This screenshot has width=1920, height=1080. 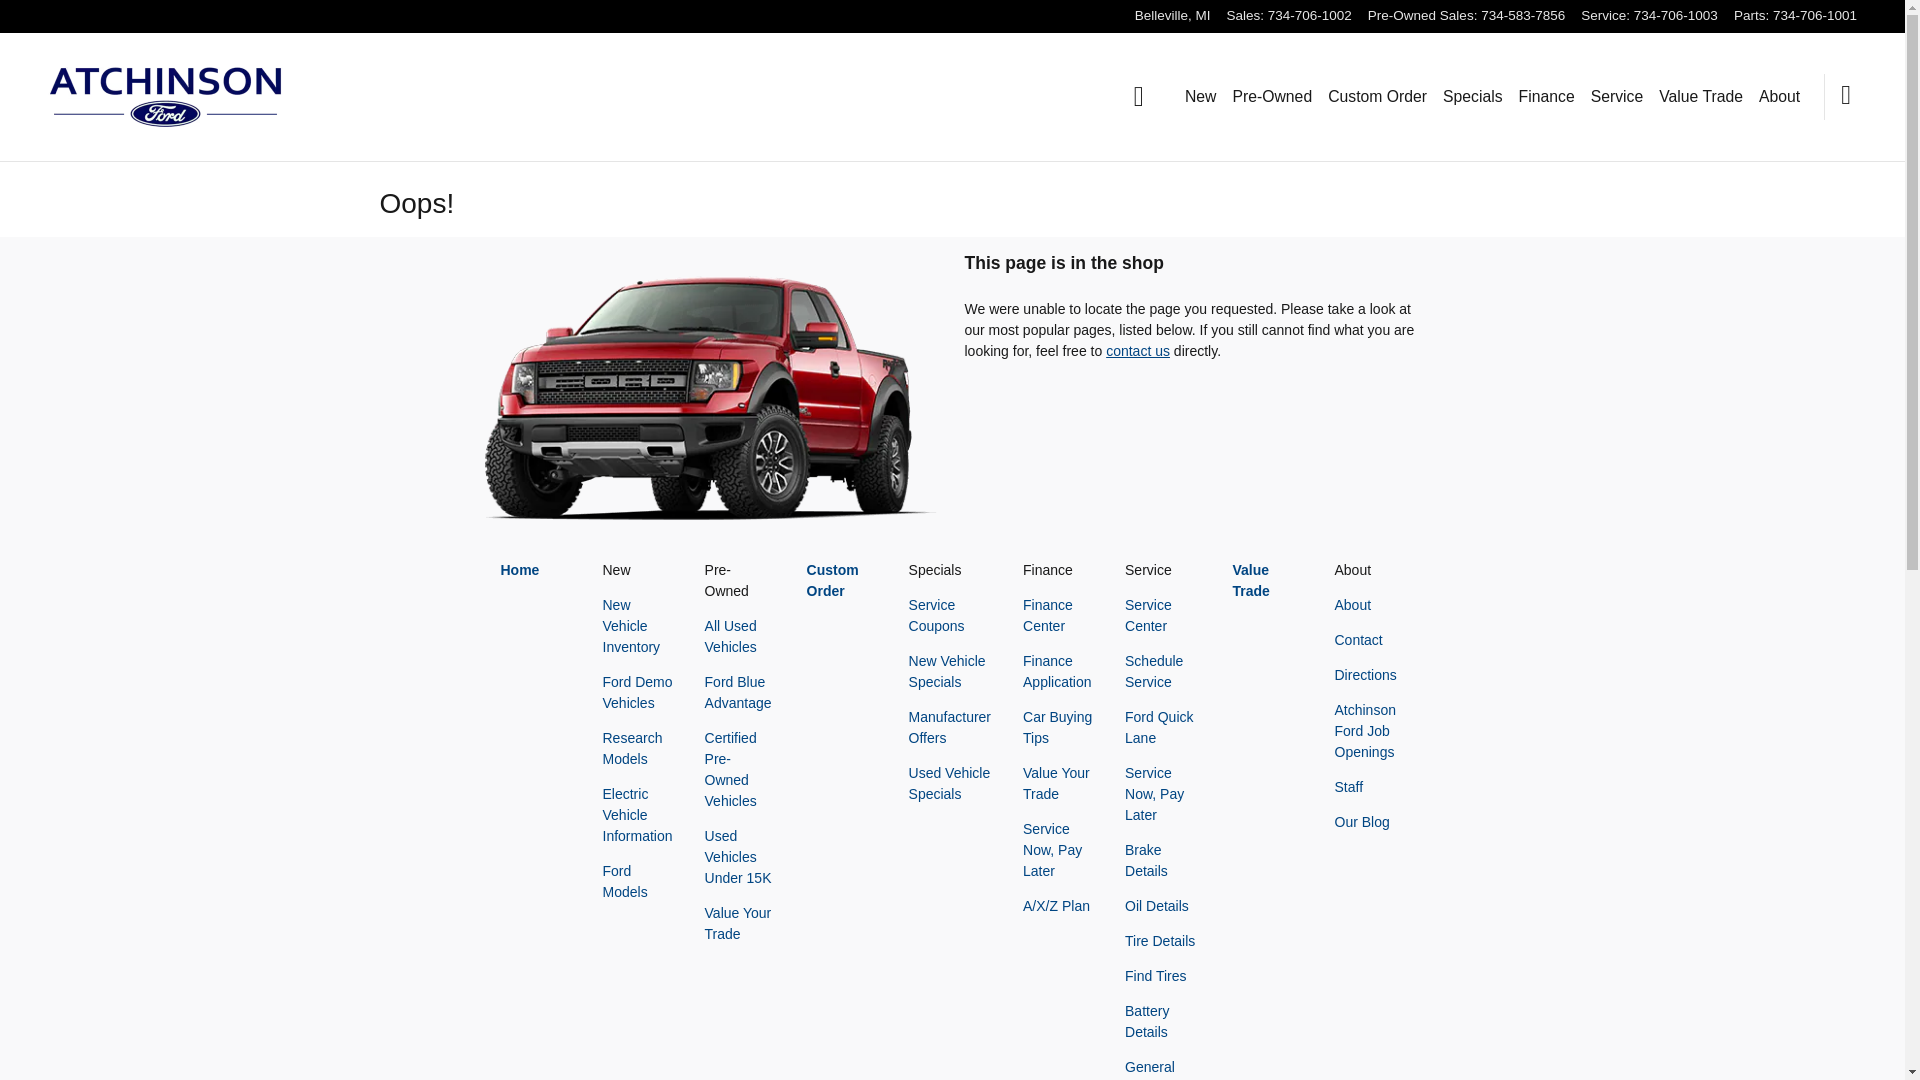 What do you see at coordinates (1272, 97) in the screenshot?
I see `Pre-Owned` at bounding box center [1272, 97].